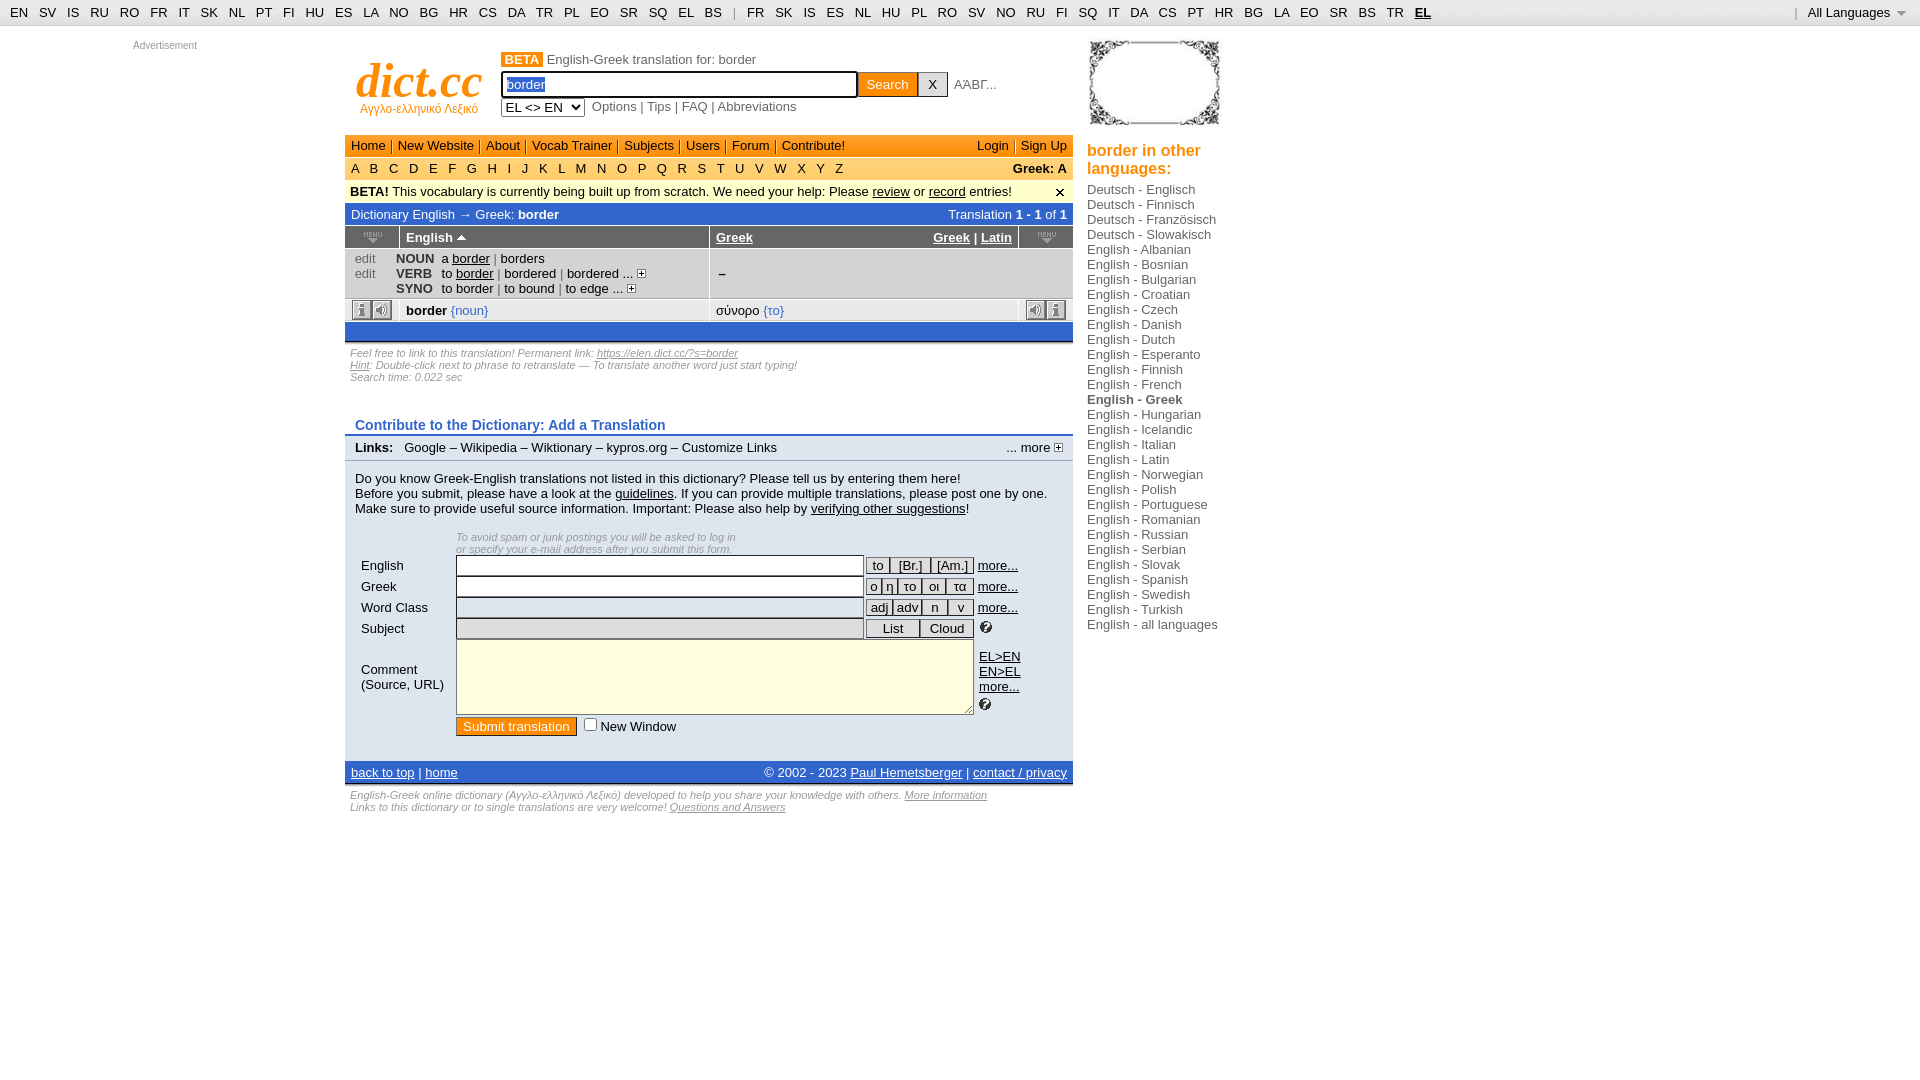 The height and width of the screenshot is (1080, 1920). Describe the element at coordinates (368, 146) in the screenshot. I see `Home` at that location.